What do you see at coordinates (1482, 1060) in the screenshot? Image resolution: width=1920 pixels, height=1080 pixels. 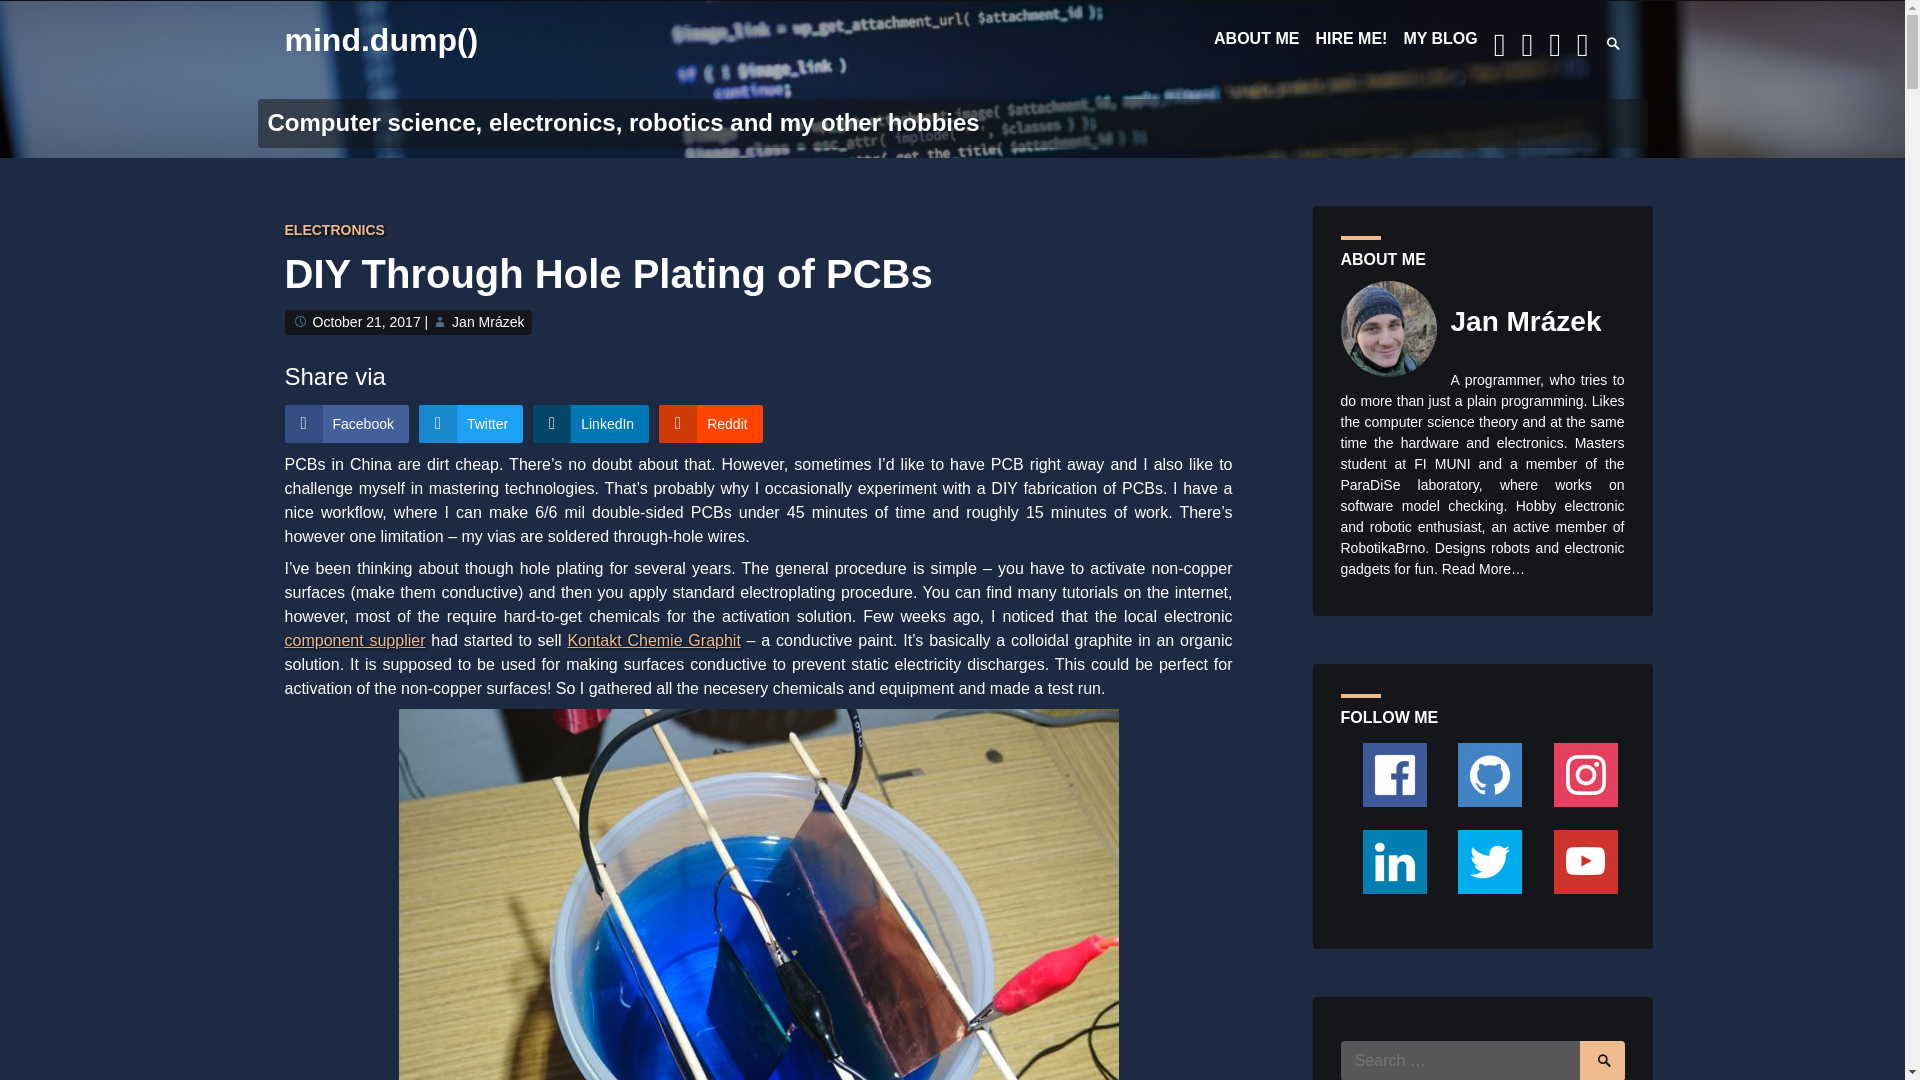 I see `Search for:` at bounding box center [1482, 1060].